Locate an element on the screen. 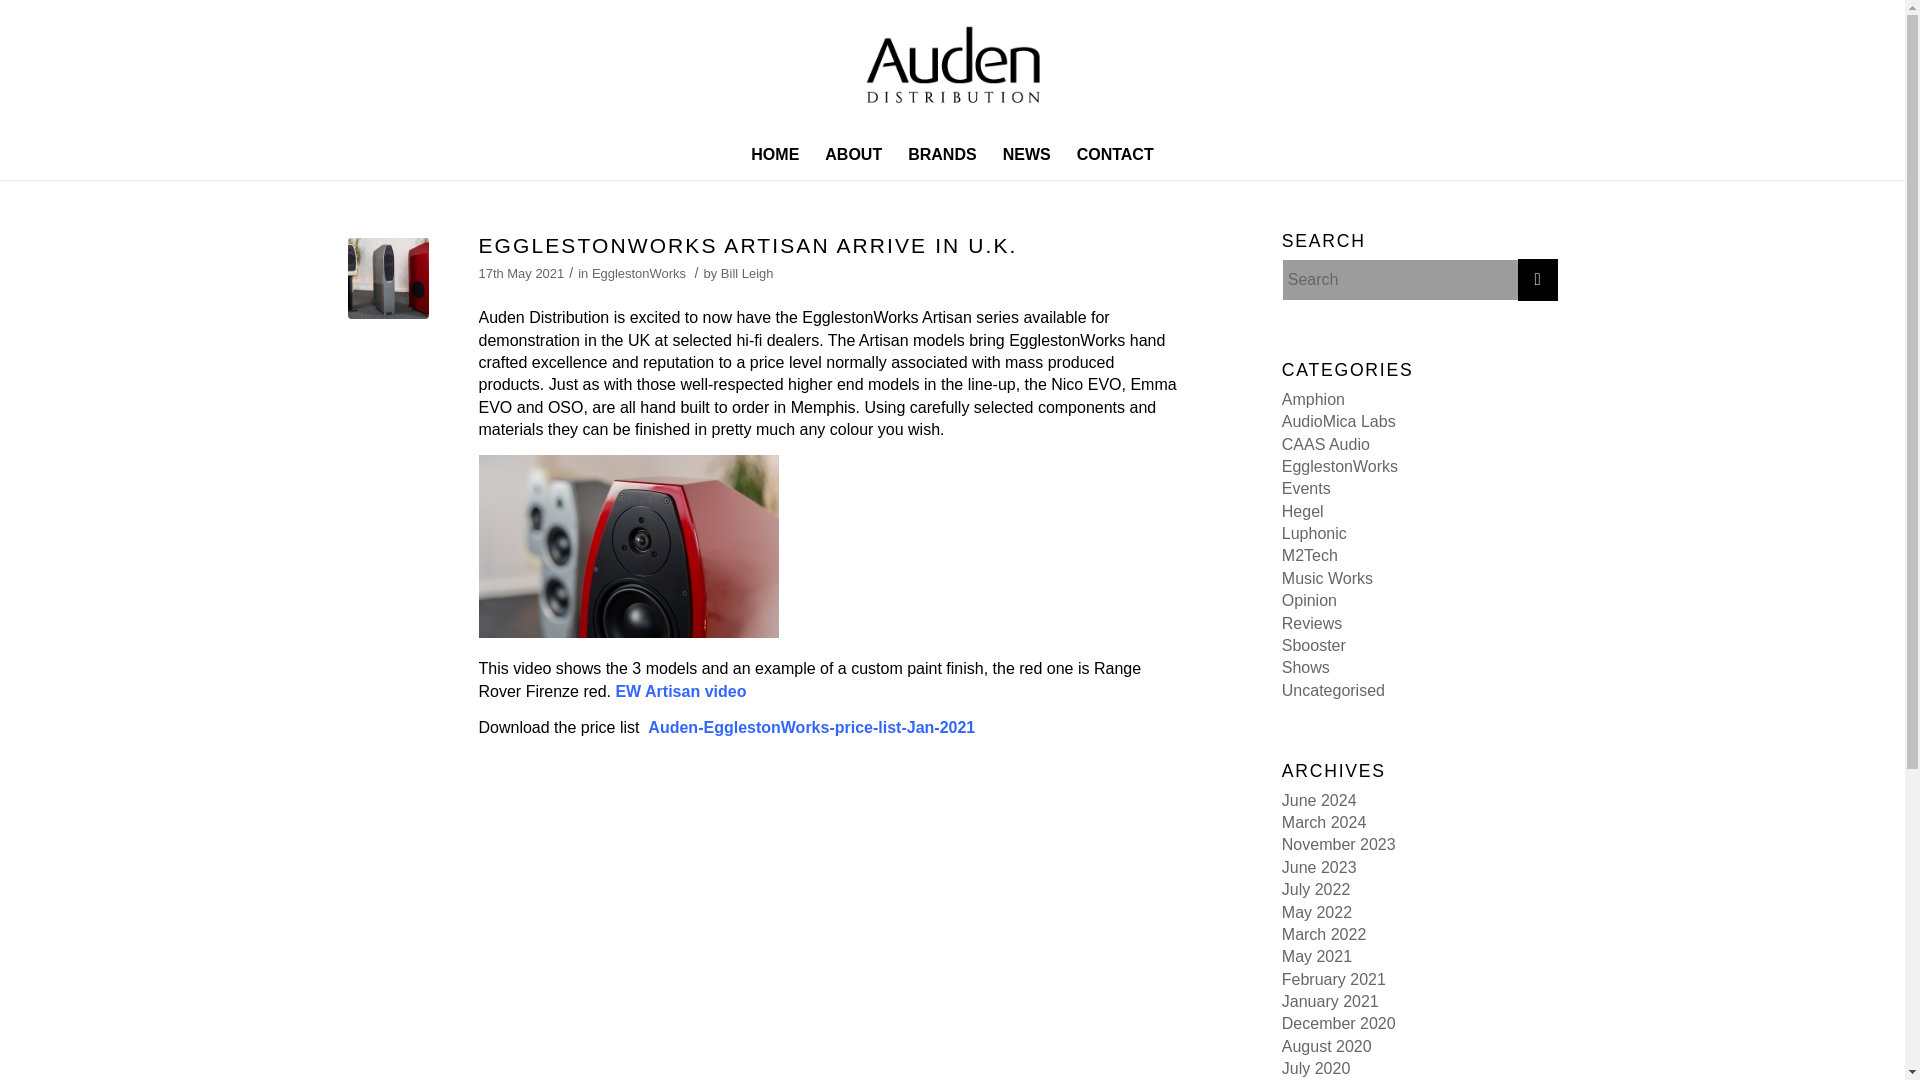 Image resolution: width=1920 pixels, height=1080 pixels. Hegel is located at coordinates (1303, 511).